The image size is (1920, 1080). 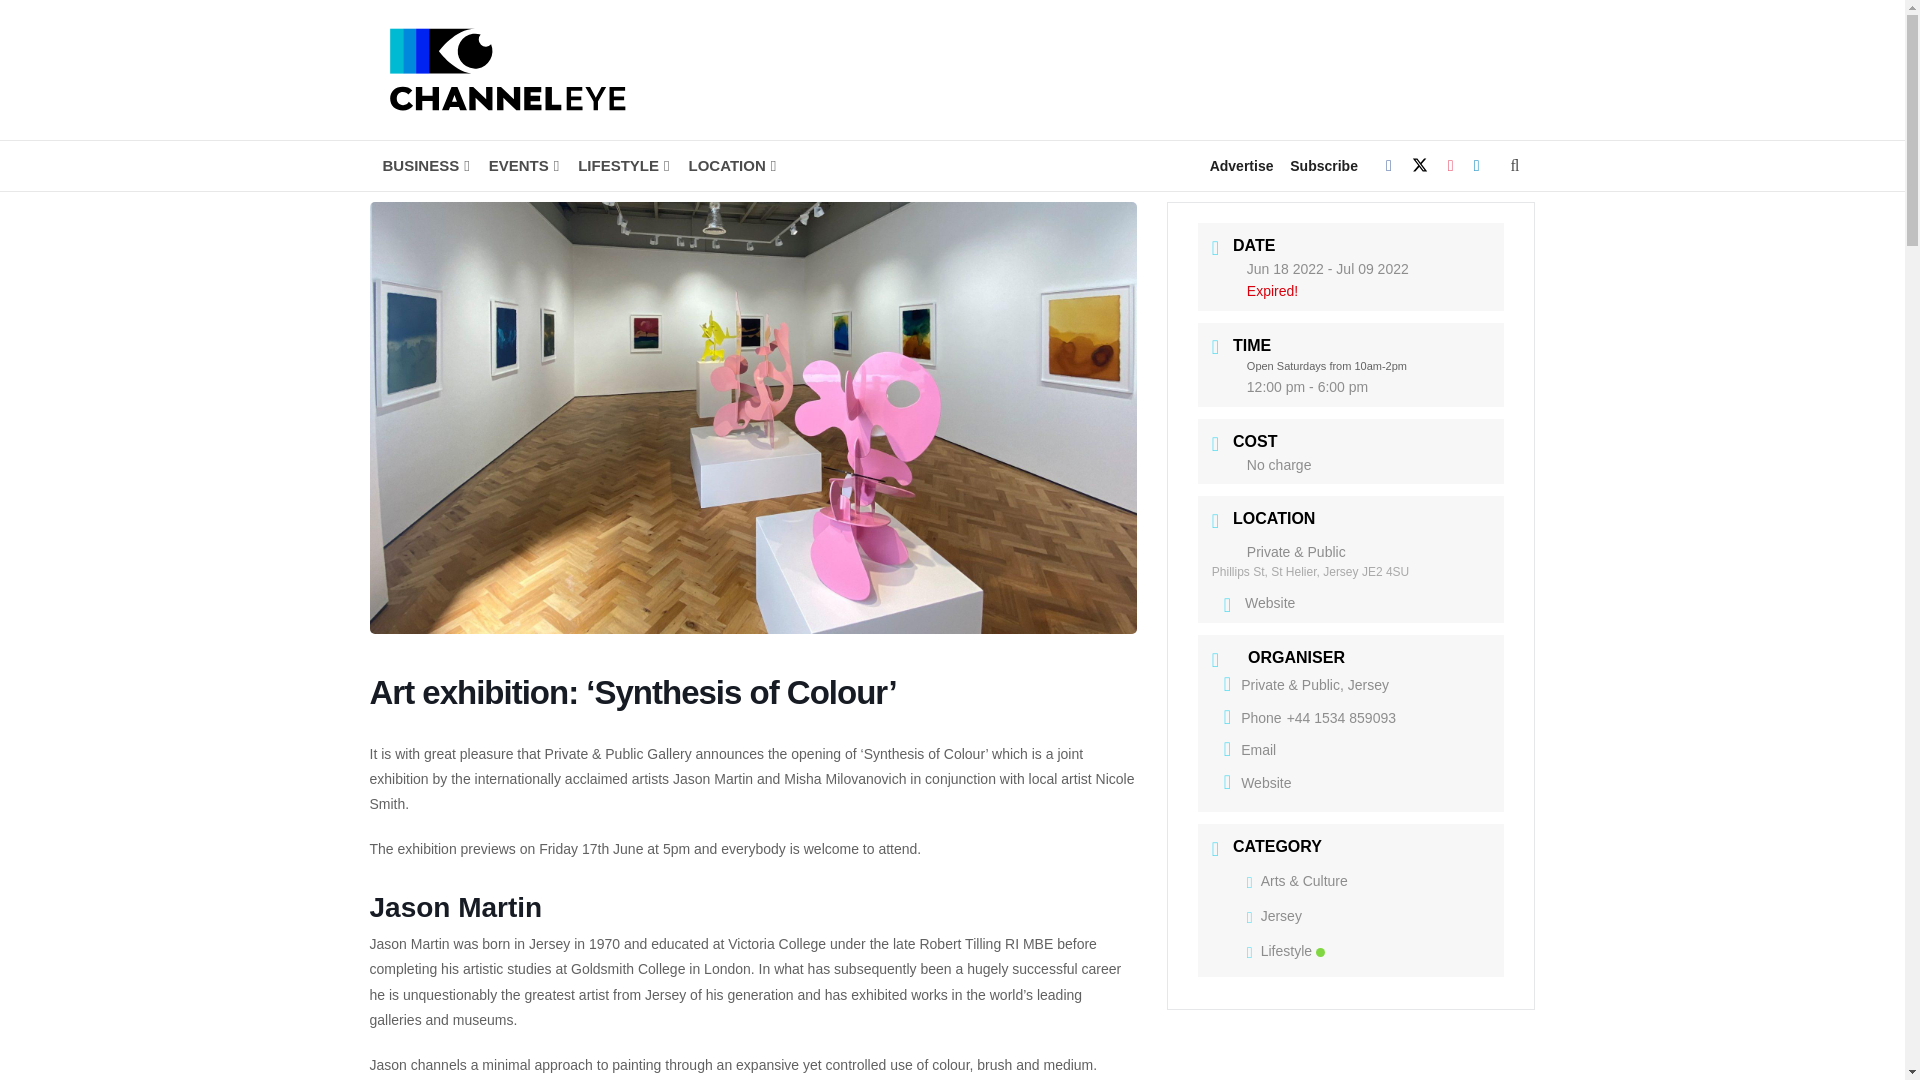 I want to click on EVENTS, so click(x=522, y=166).